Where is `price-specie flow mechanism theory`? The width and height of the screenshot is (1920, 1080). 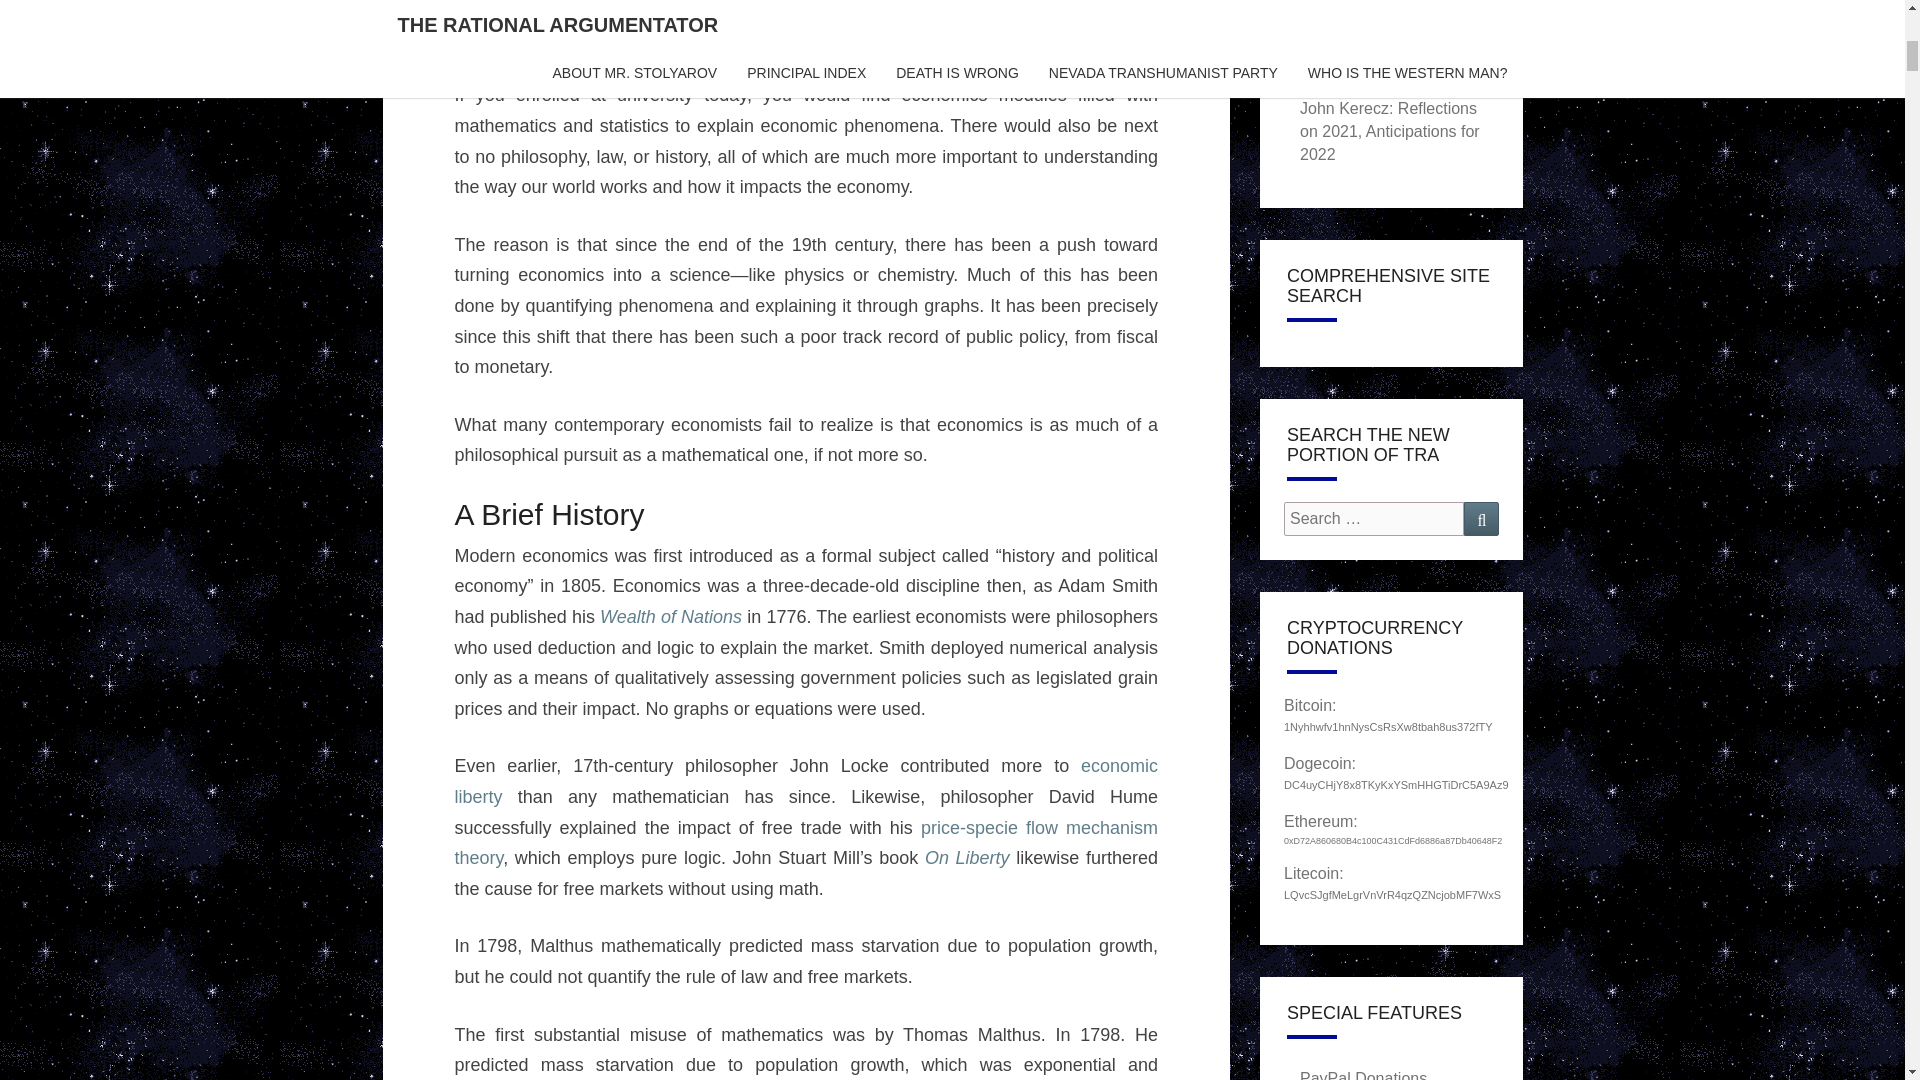
price-specie flow mechanism theory is located at coordinates (805, 843).